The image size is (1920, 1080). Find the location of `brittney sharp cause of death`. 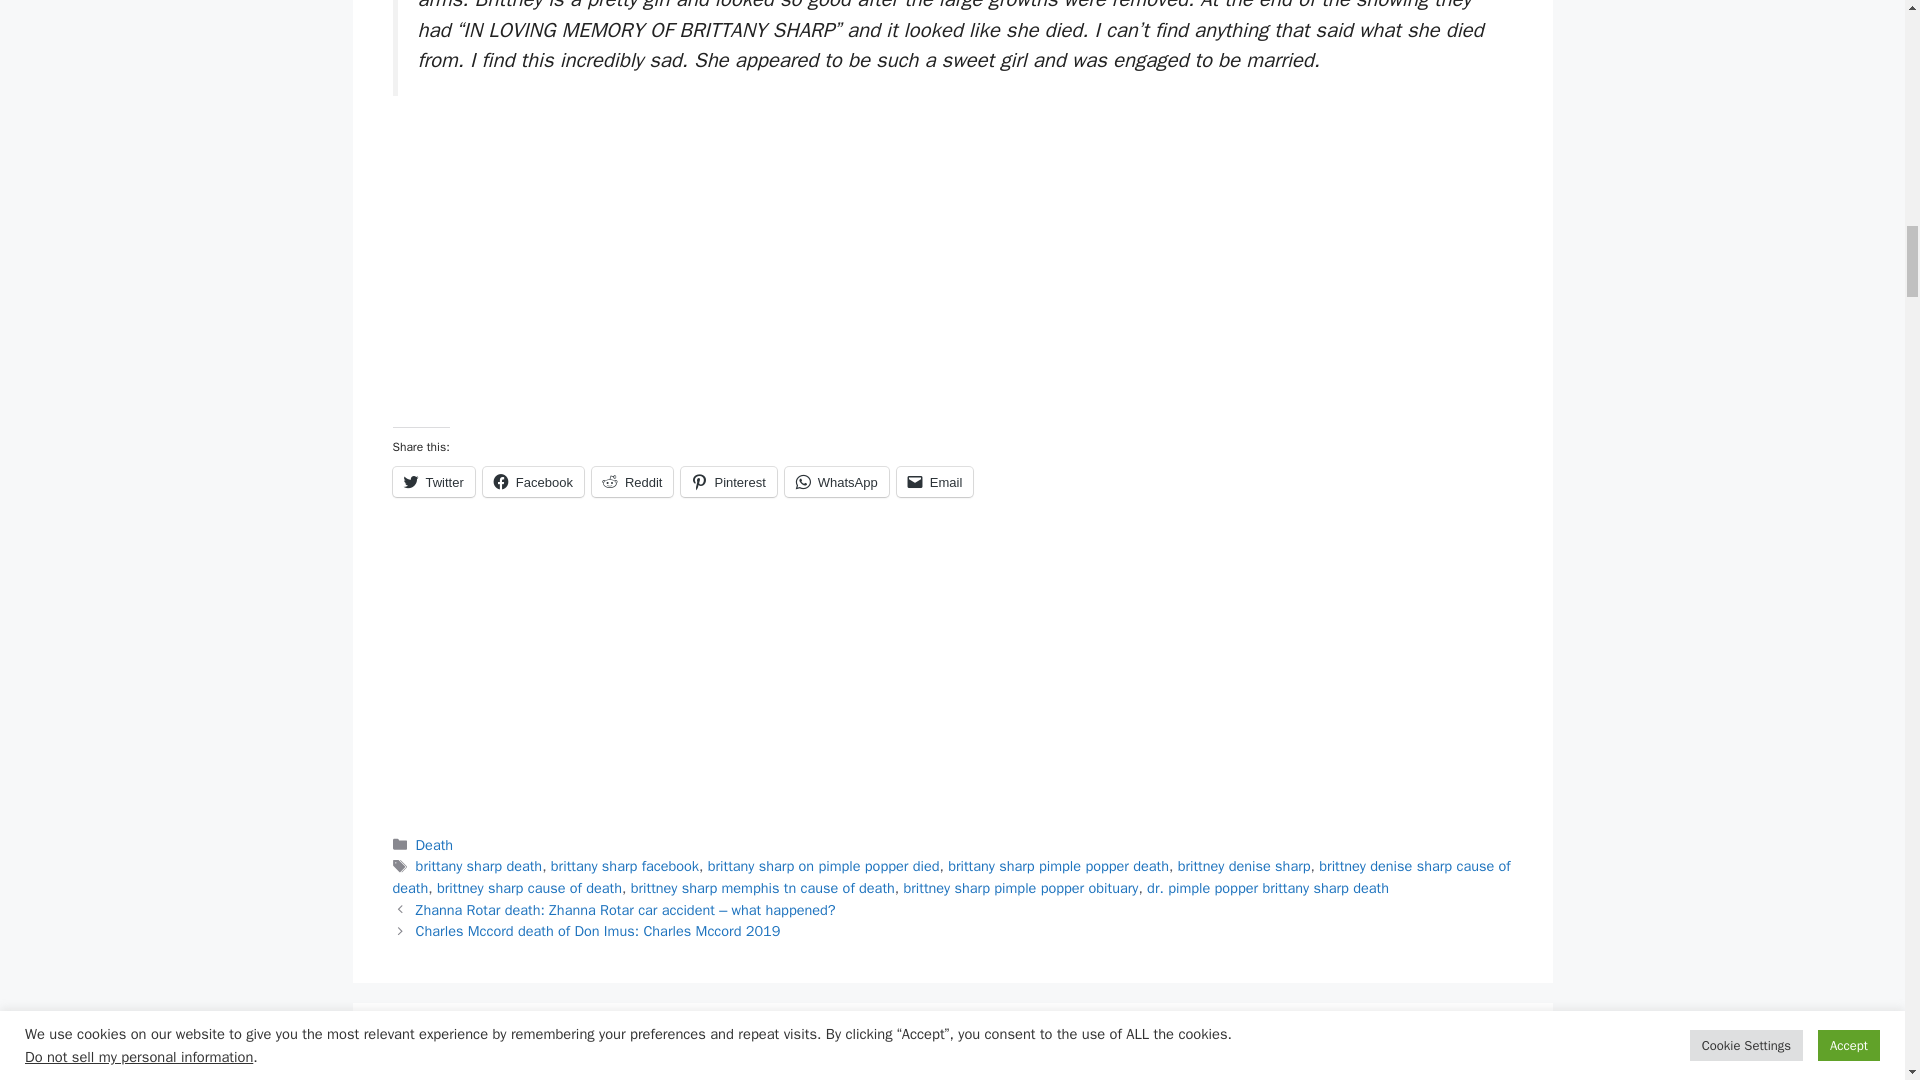

brittney sharp cause of death is located at coordinates (530, 888).